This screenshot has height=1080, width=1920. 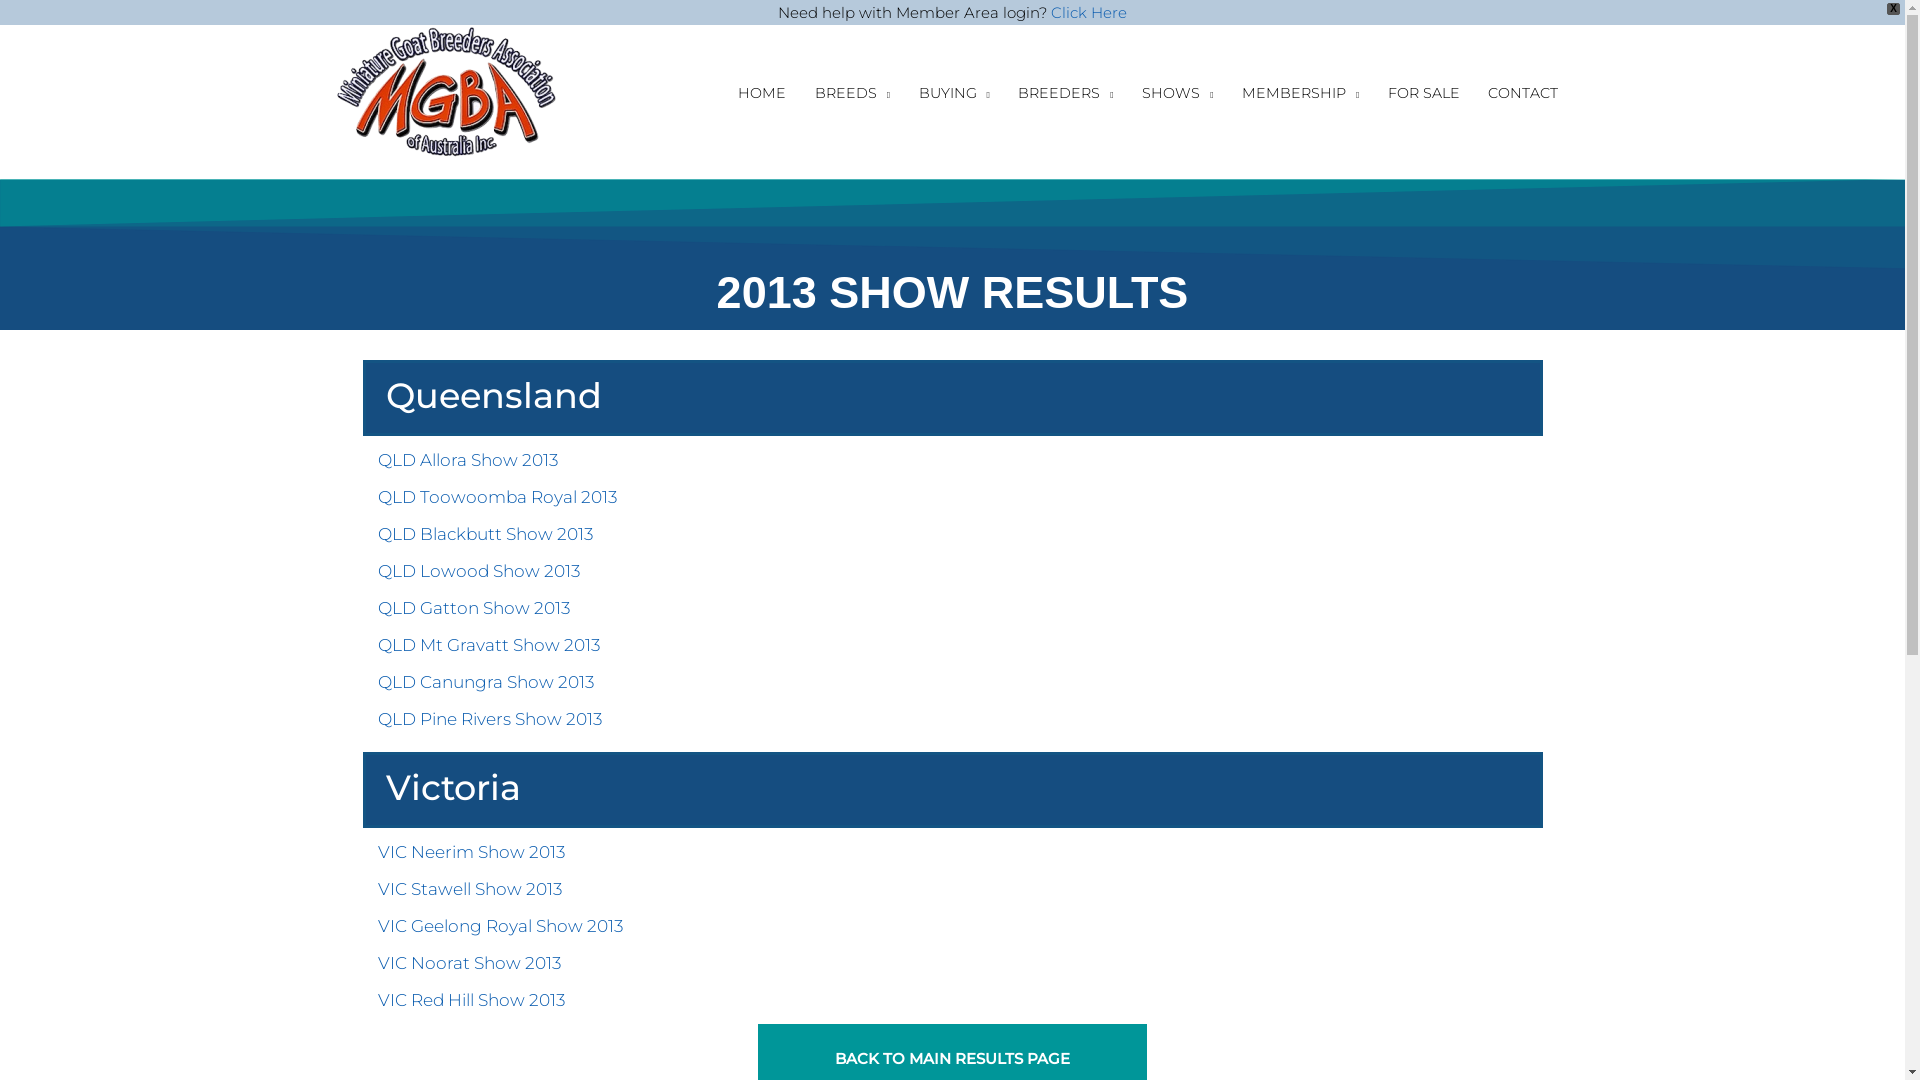 I want to click on QLD Pine Rivers Show 2013, so click(x=490, y=719).